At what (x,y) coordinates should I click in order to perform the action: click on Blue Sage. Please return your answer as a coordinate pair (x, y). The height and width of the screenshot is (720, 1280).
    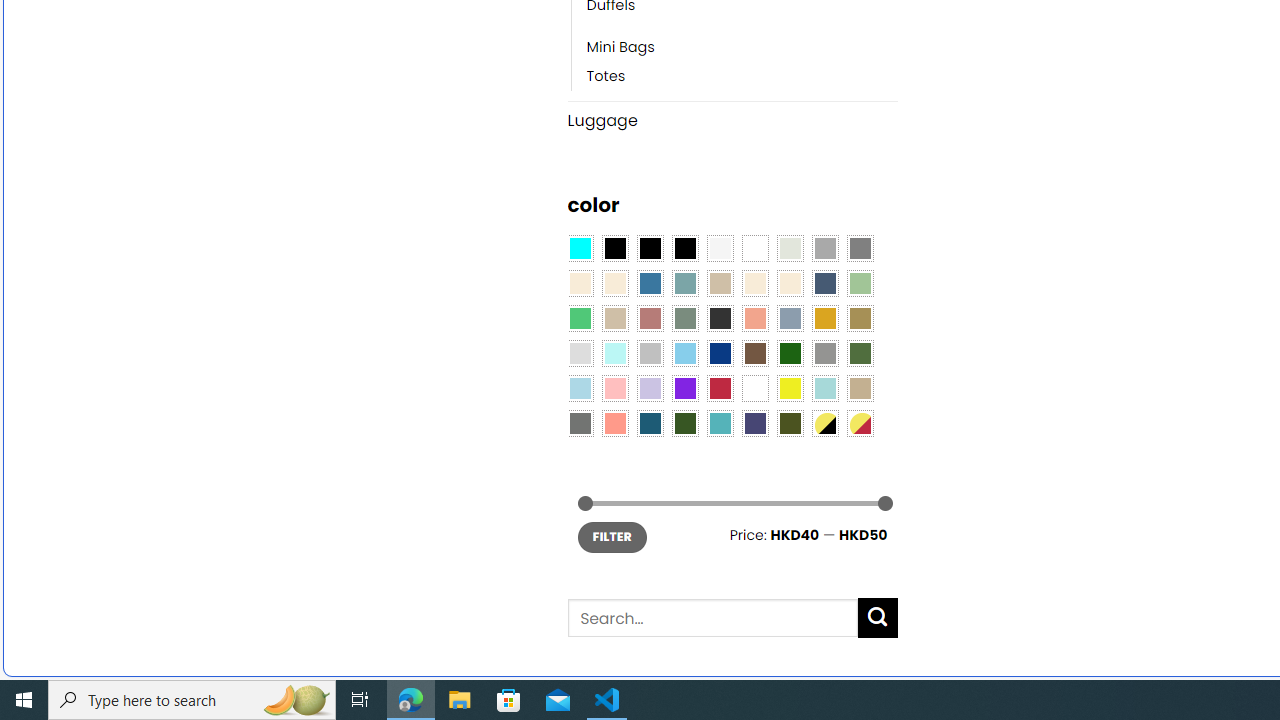
    Looking at the image, I should click on (684, 283).